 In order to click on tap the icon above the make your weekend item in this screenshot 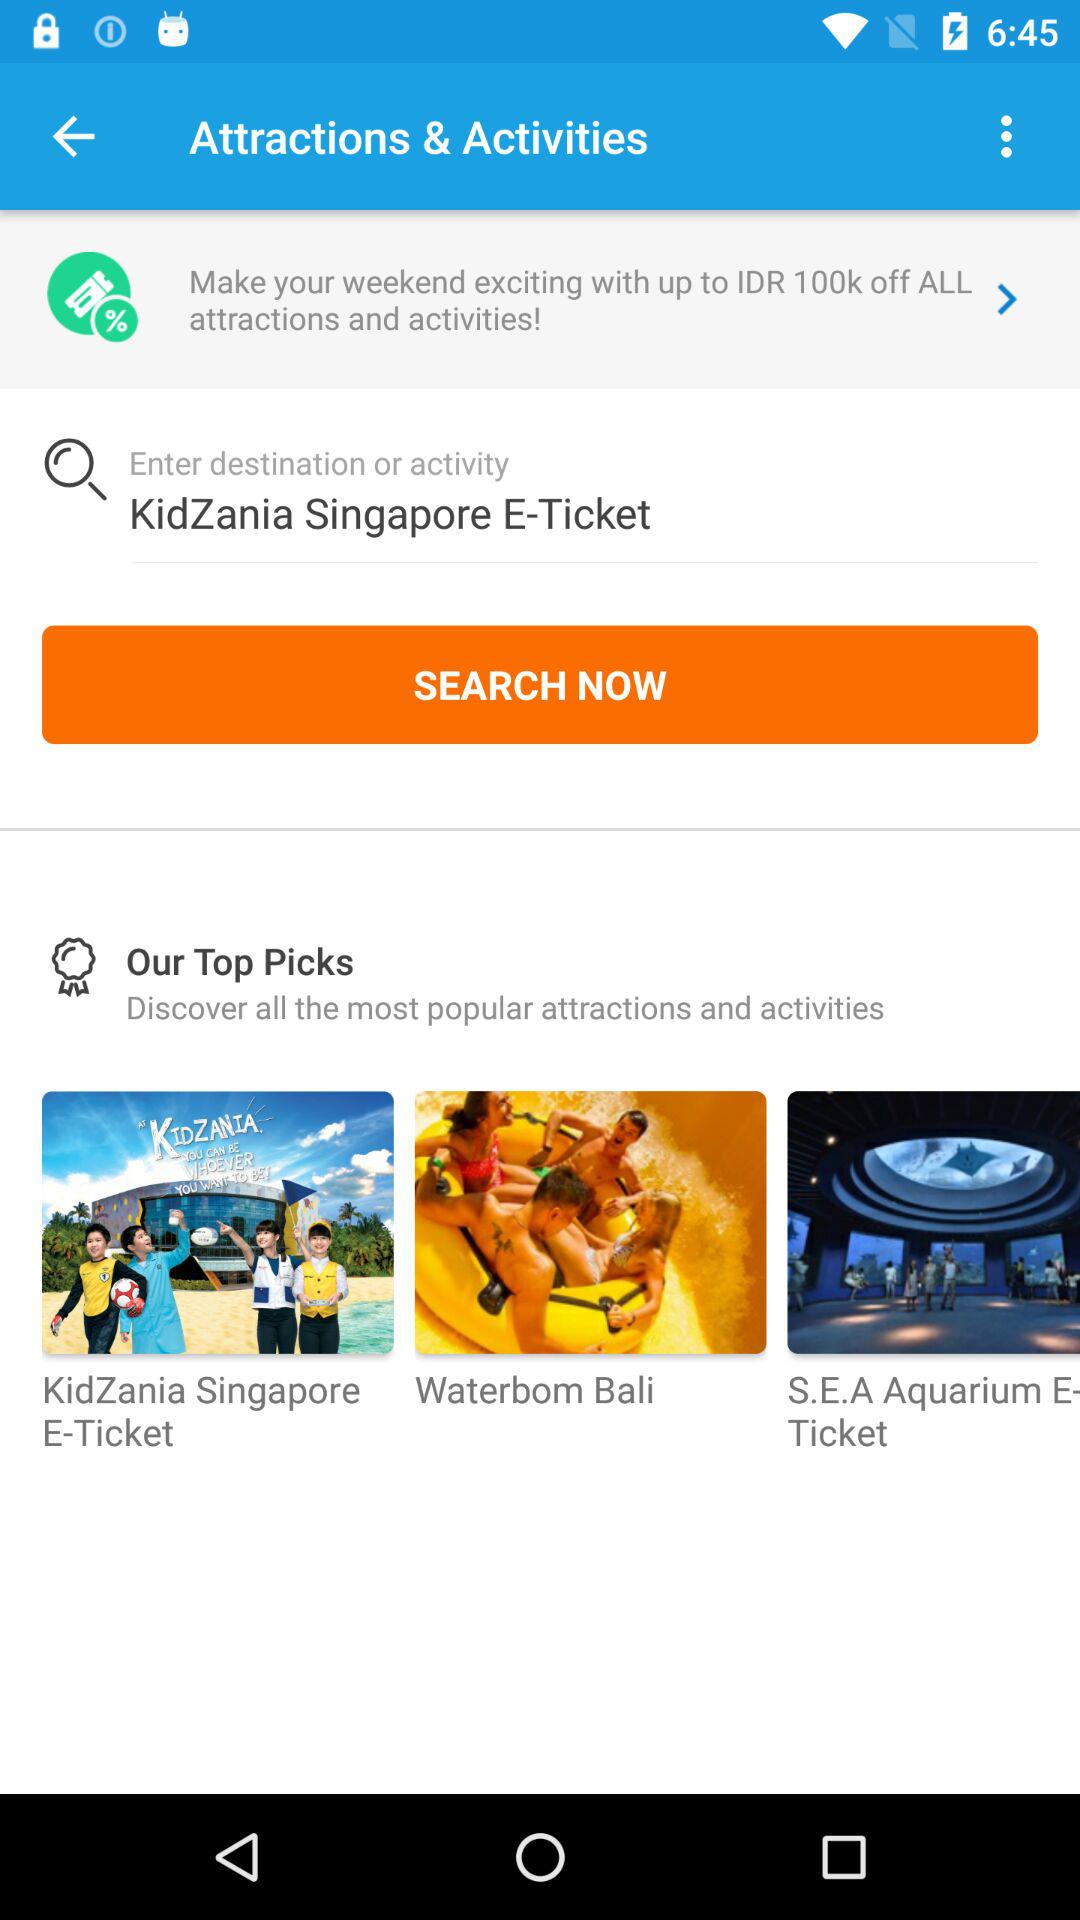, I will do `click(1006, 136)`.